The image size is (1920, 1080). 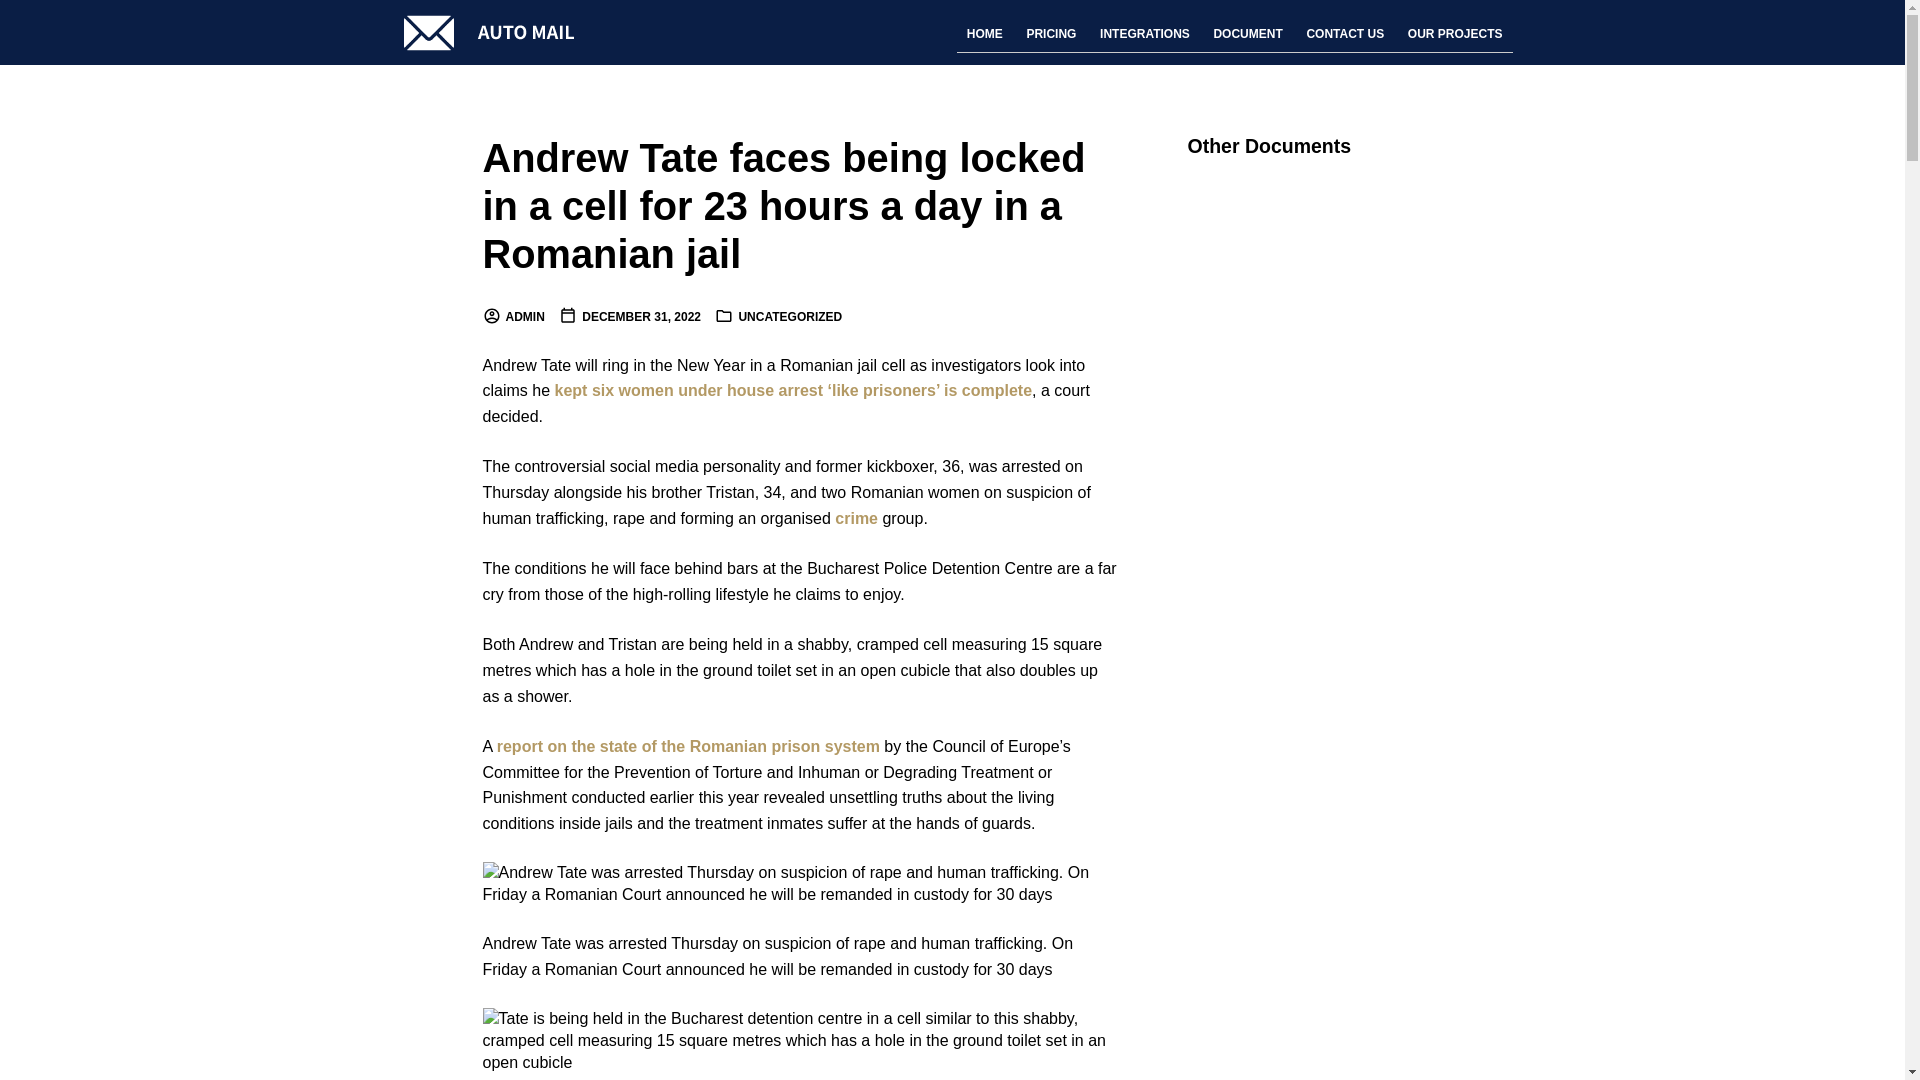 What do you see at coordinates (1344, 34) in the screenshot?
I see `CONTACT US` at bounding box center [1344, 34].